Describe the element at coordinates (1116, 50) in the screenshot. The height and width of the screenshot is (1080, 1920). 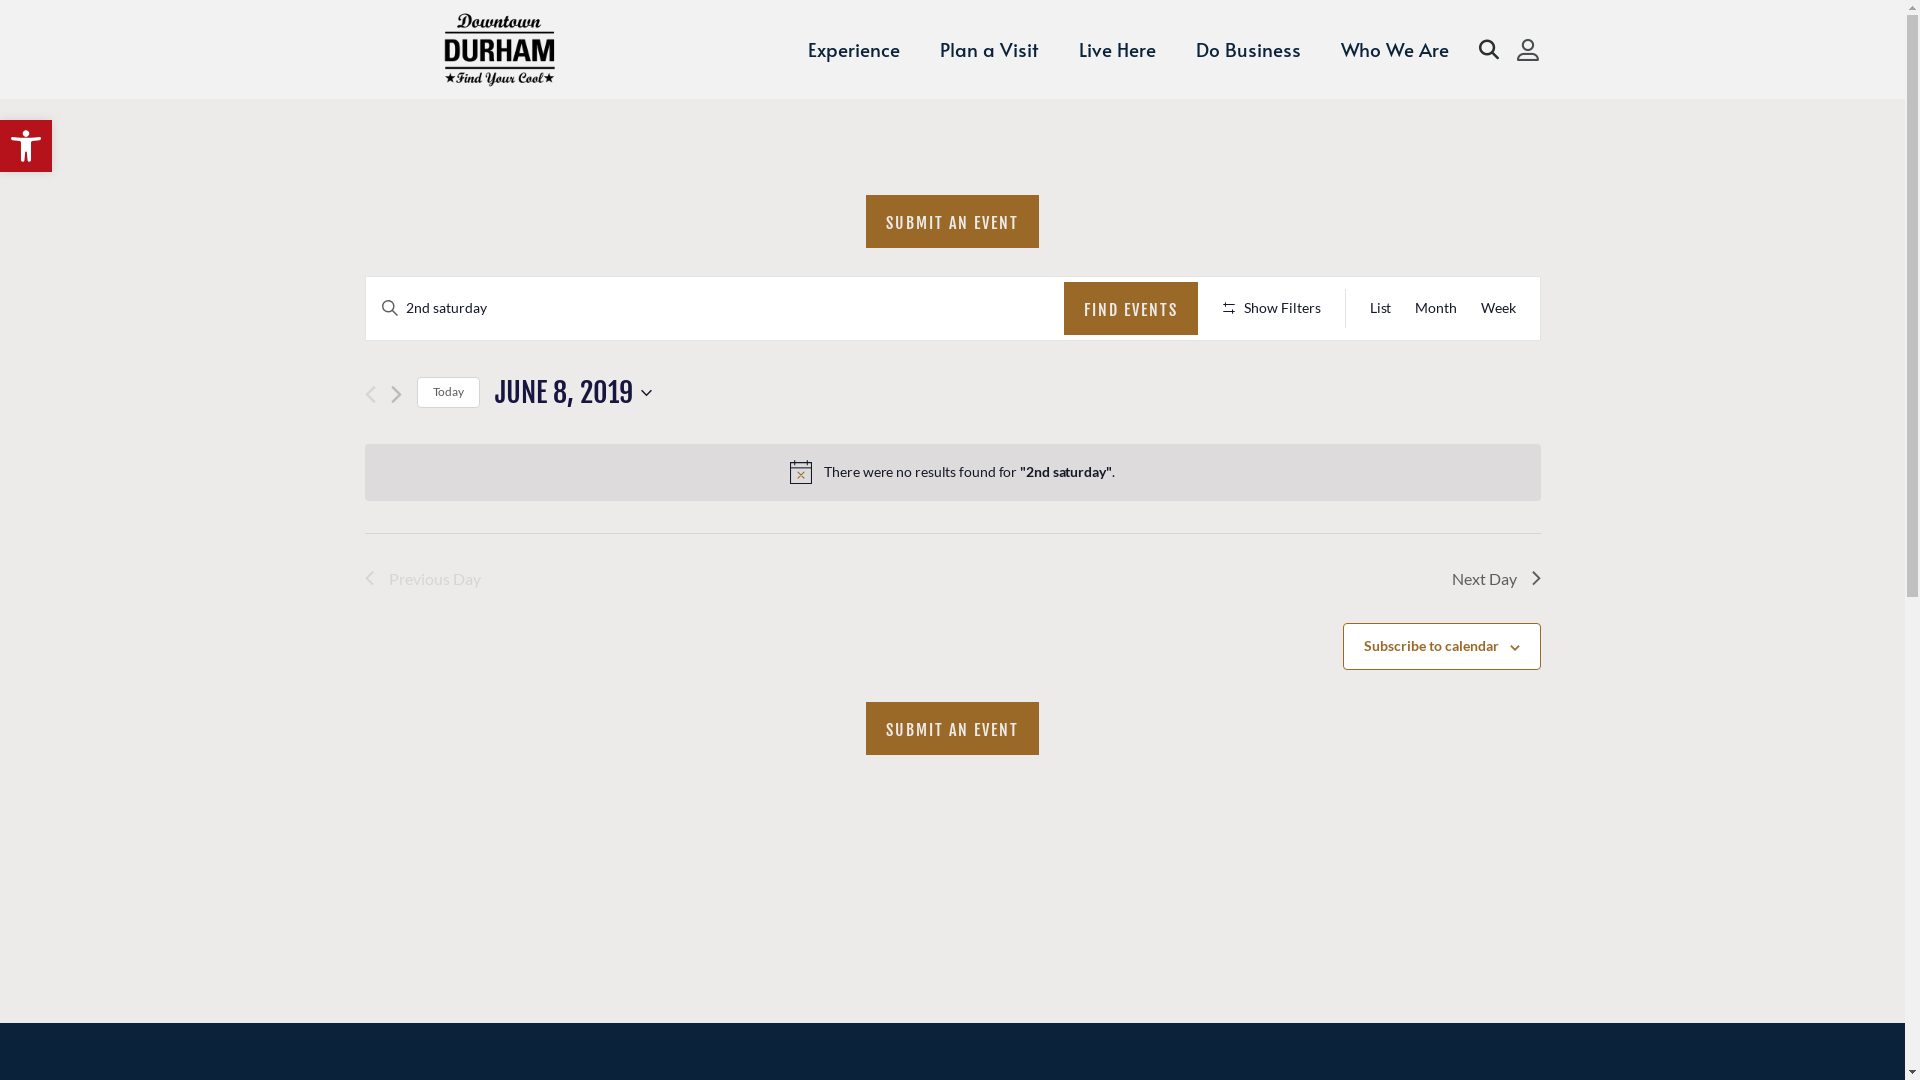
I see `Live Here` at that location.